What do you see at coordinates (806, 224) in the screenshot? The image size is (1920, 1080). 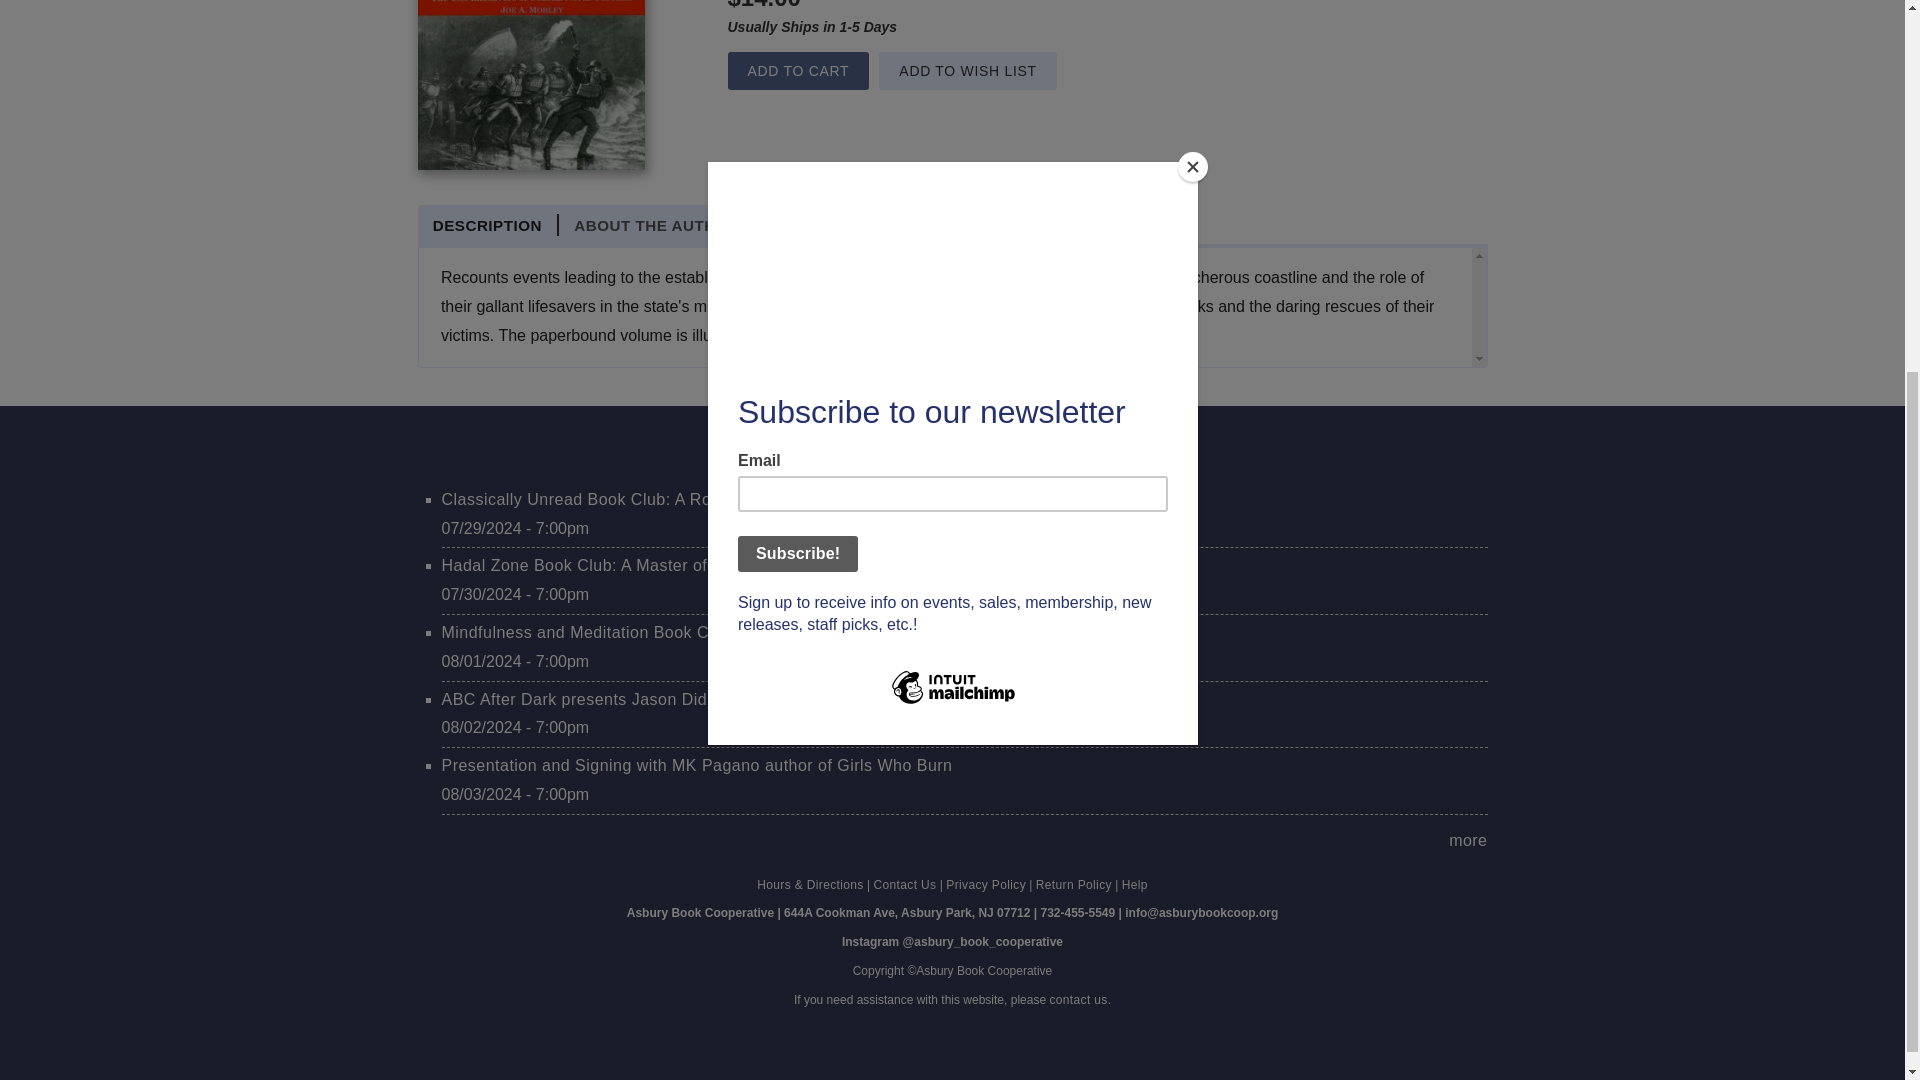 I see `DETAILS` at bounding box center [806, 224].